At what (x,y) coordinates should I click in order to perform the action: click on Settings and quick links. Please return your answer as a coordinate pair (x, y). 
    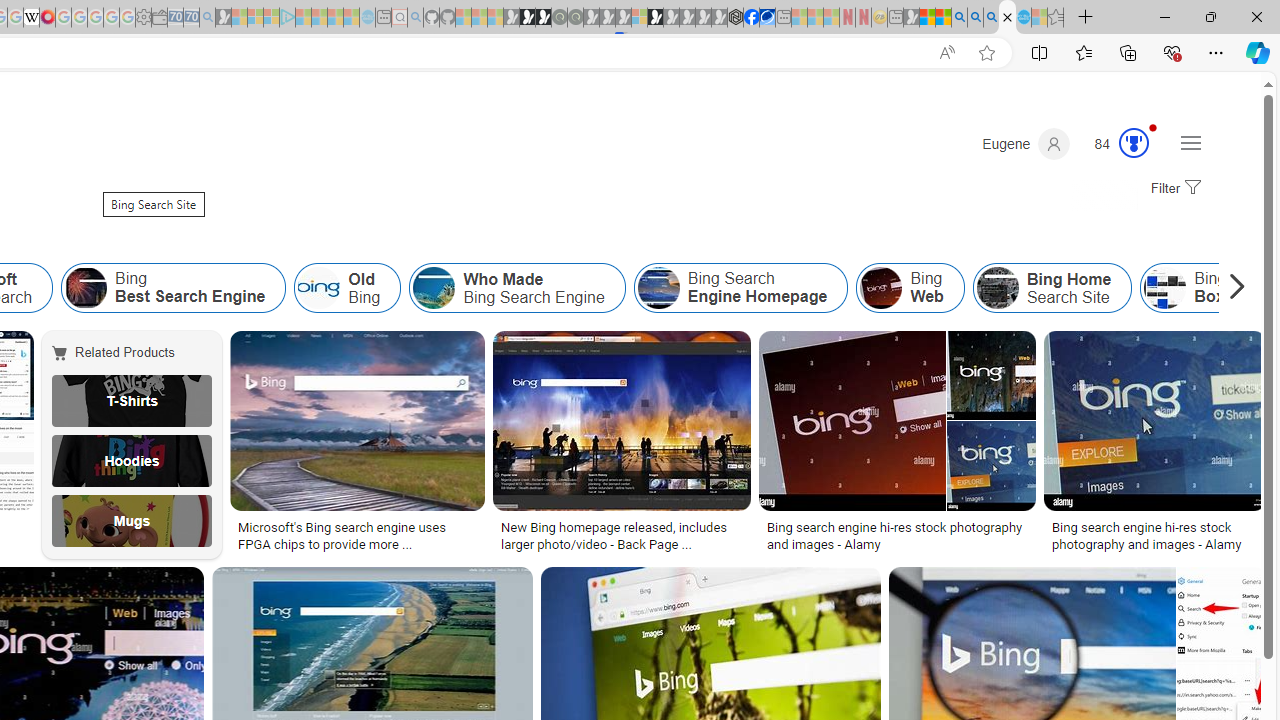
    Looking at the image, I should click on (1190, 142).